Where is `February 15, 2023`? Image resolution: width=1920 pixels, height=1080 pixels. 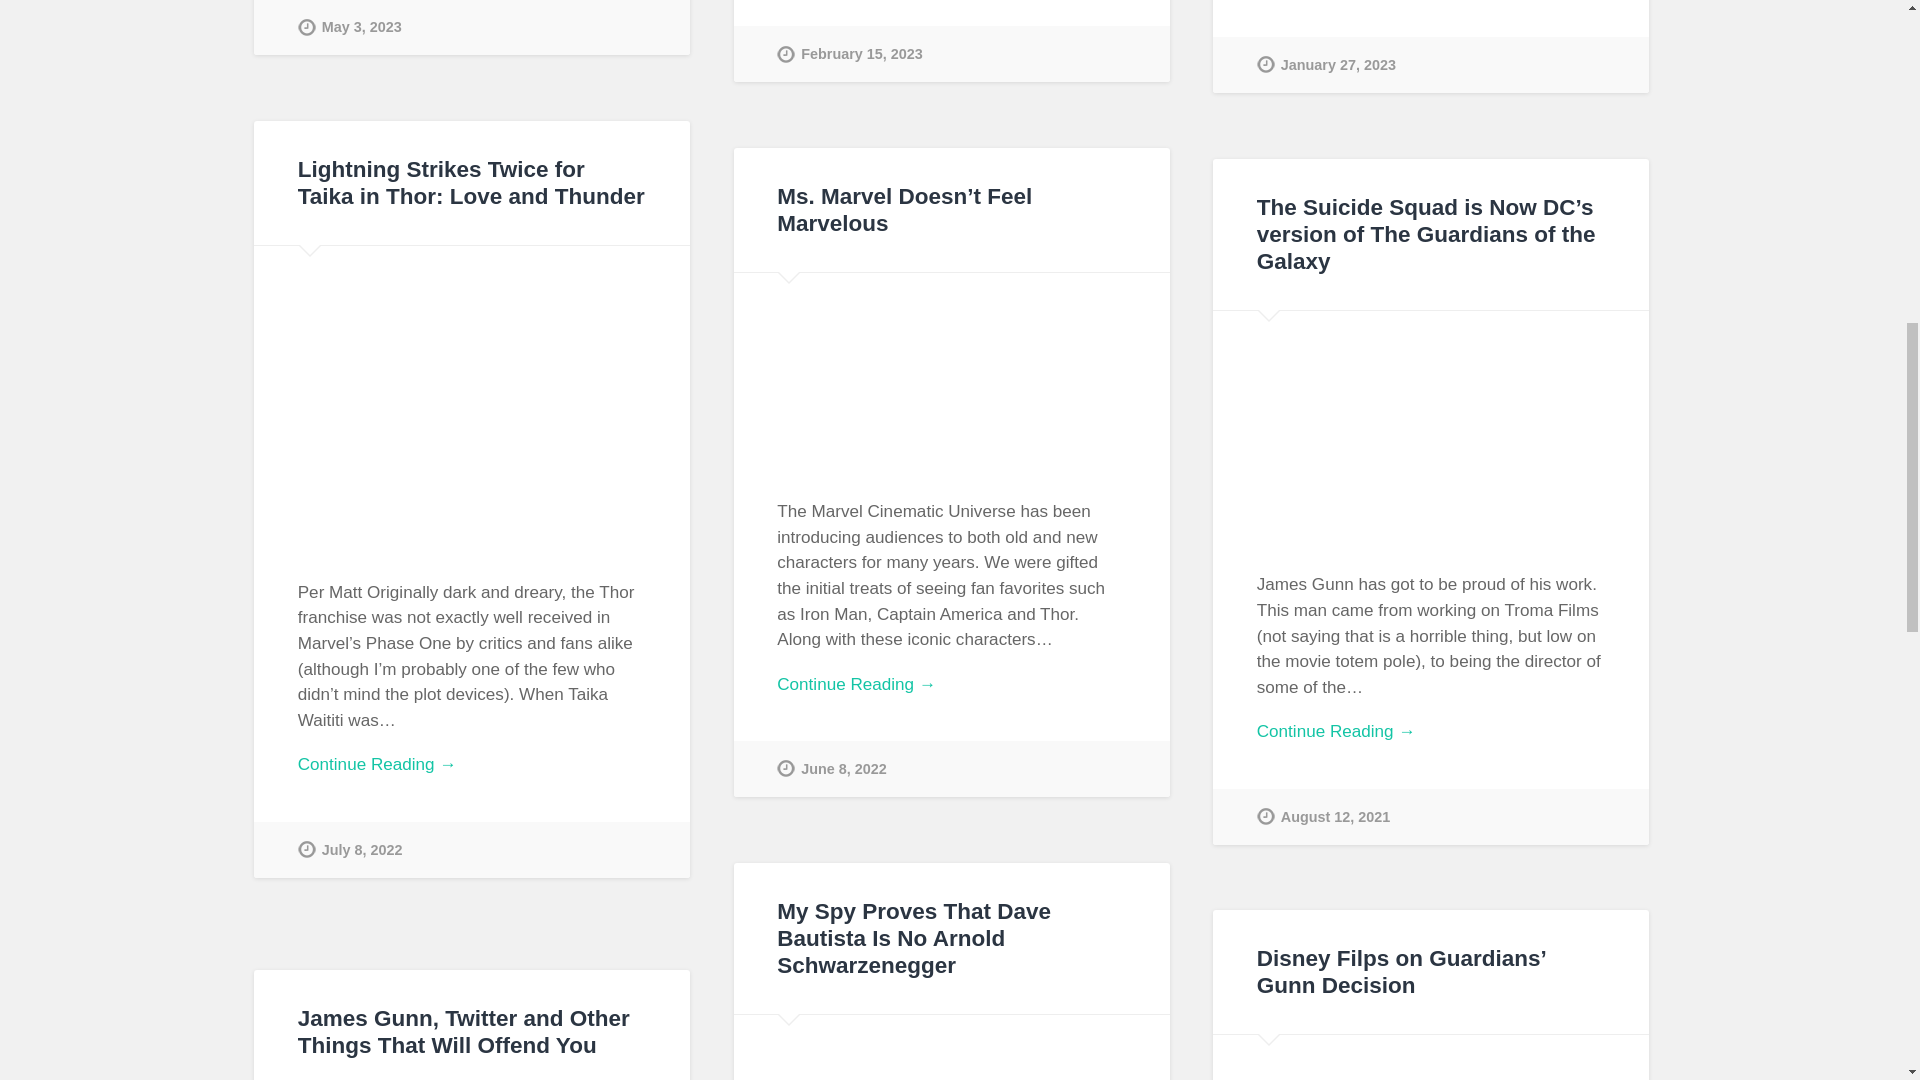
February 15, 2023 is located at coordinates (850, 54).